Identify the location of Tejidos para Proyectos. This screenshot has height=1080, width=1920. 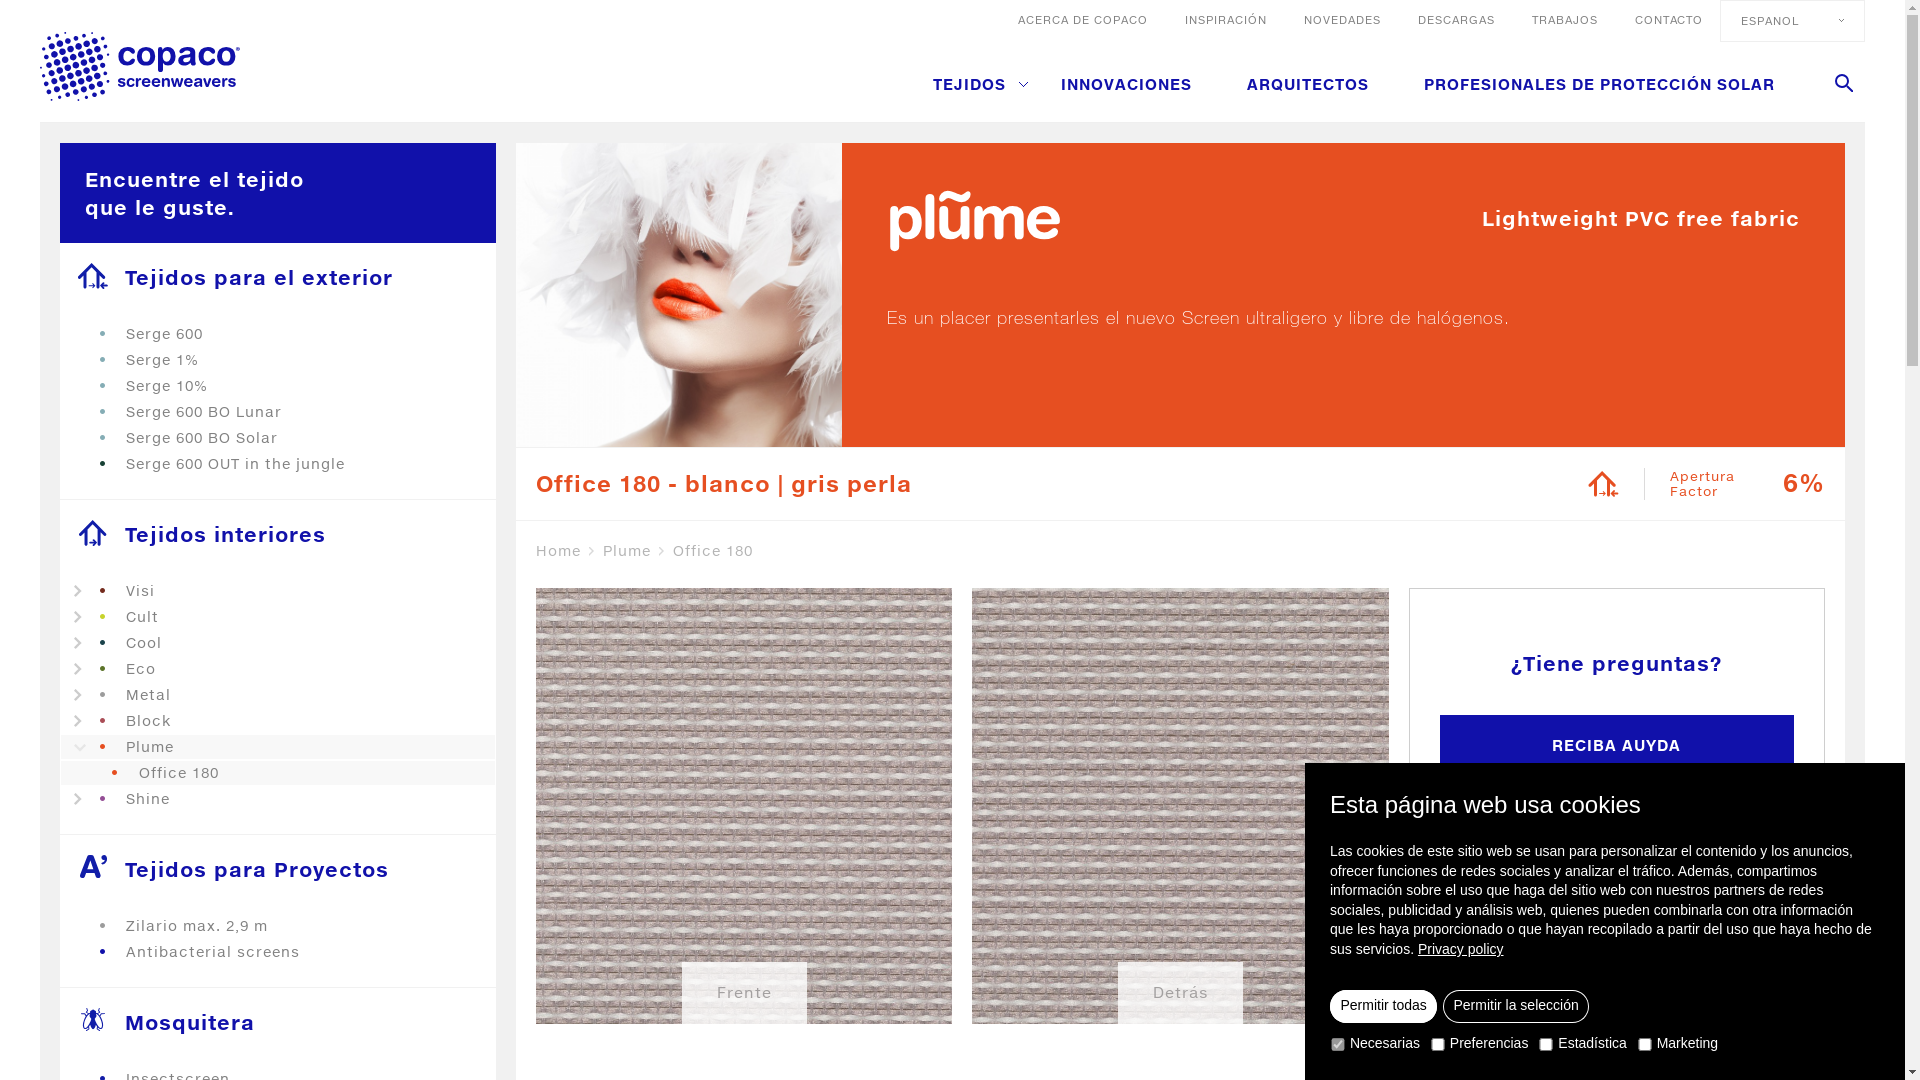
(278, 869).